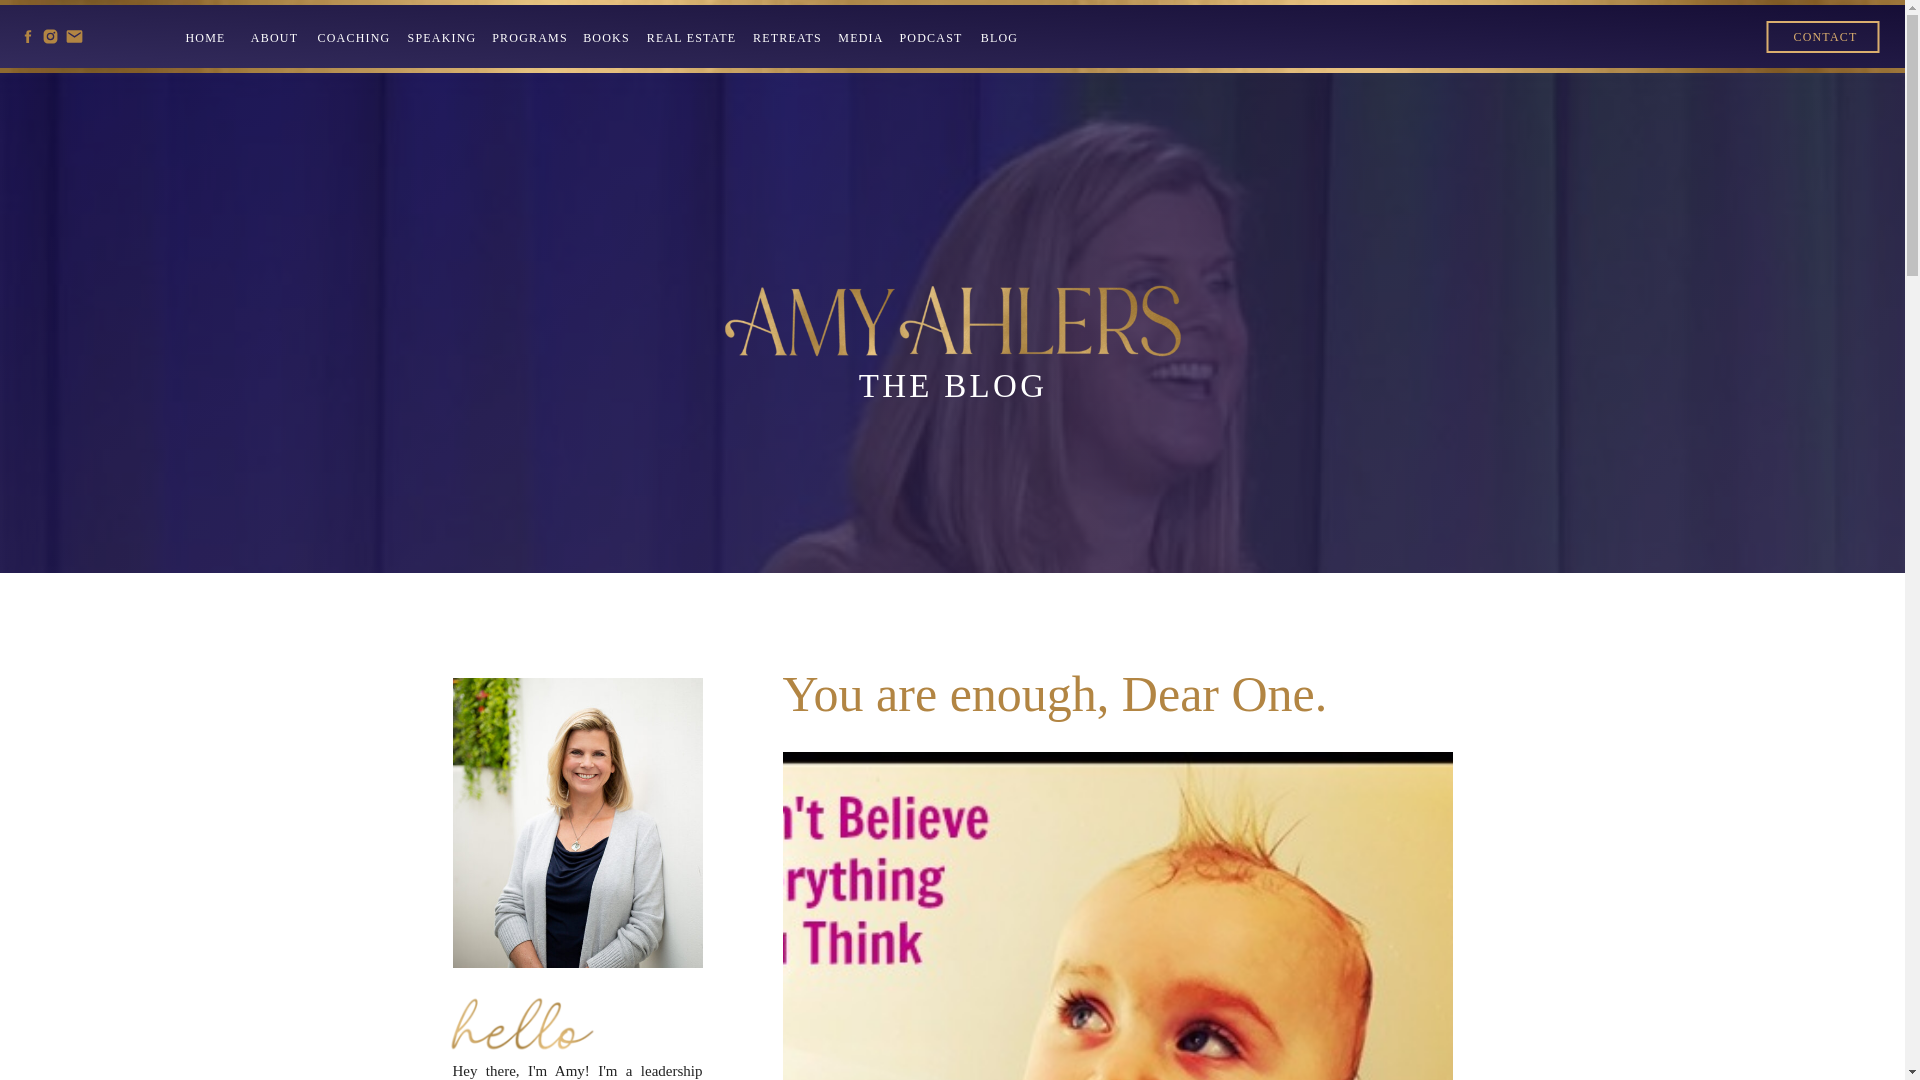 The width and height of the screenshot is (1920, 1080). I want to click on SPEAKING, so click(441, 38).